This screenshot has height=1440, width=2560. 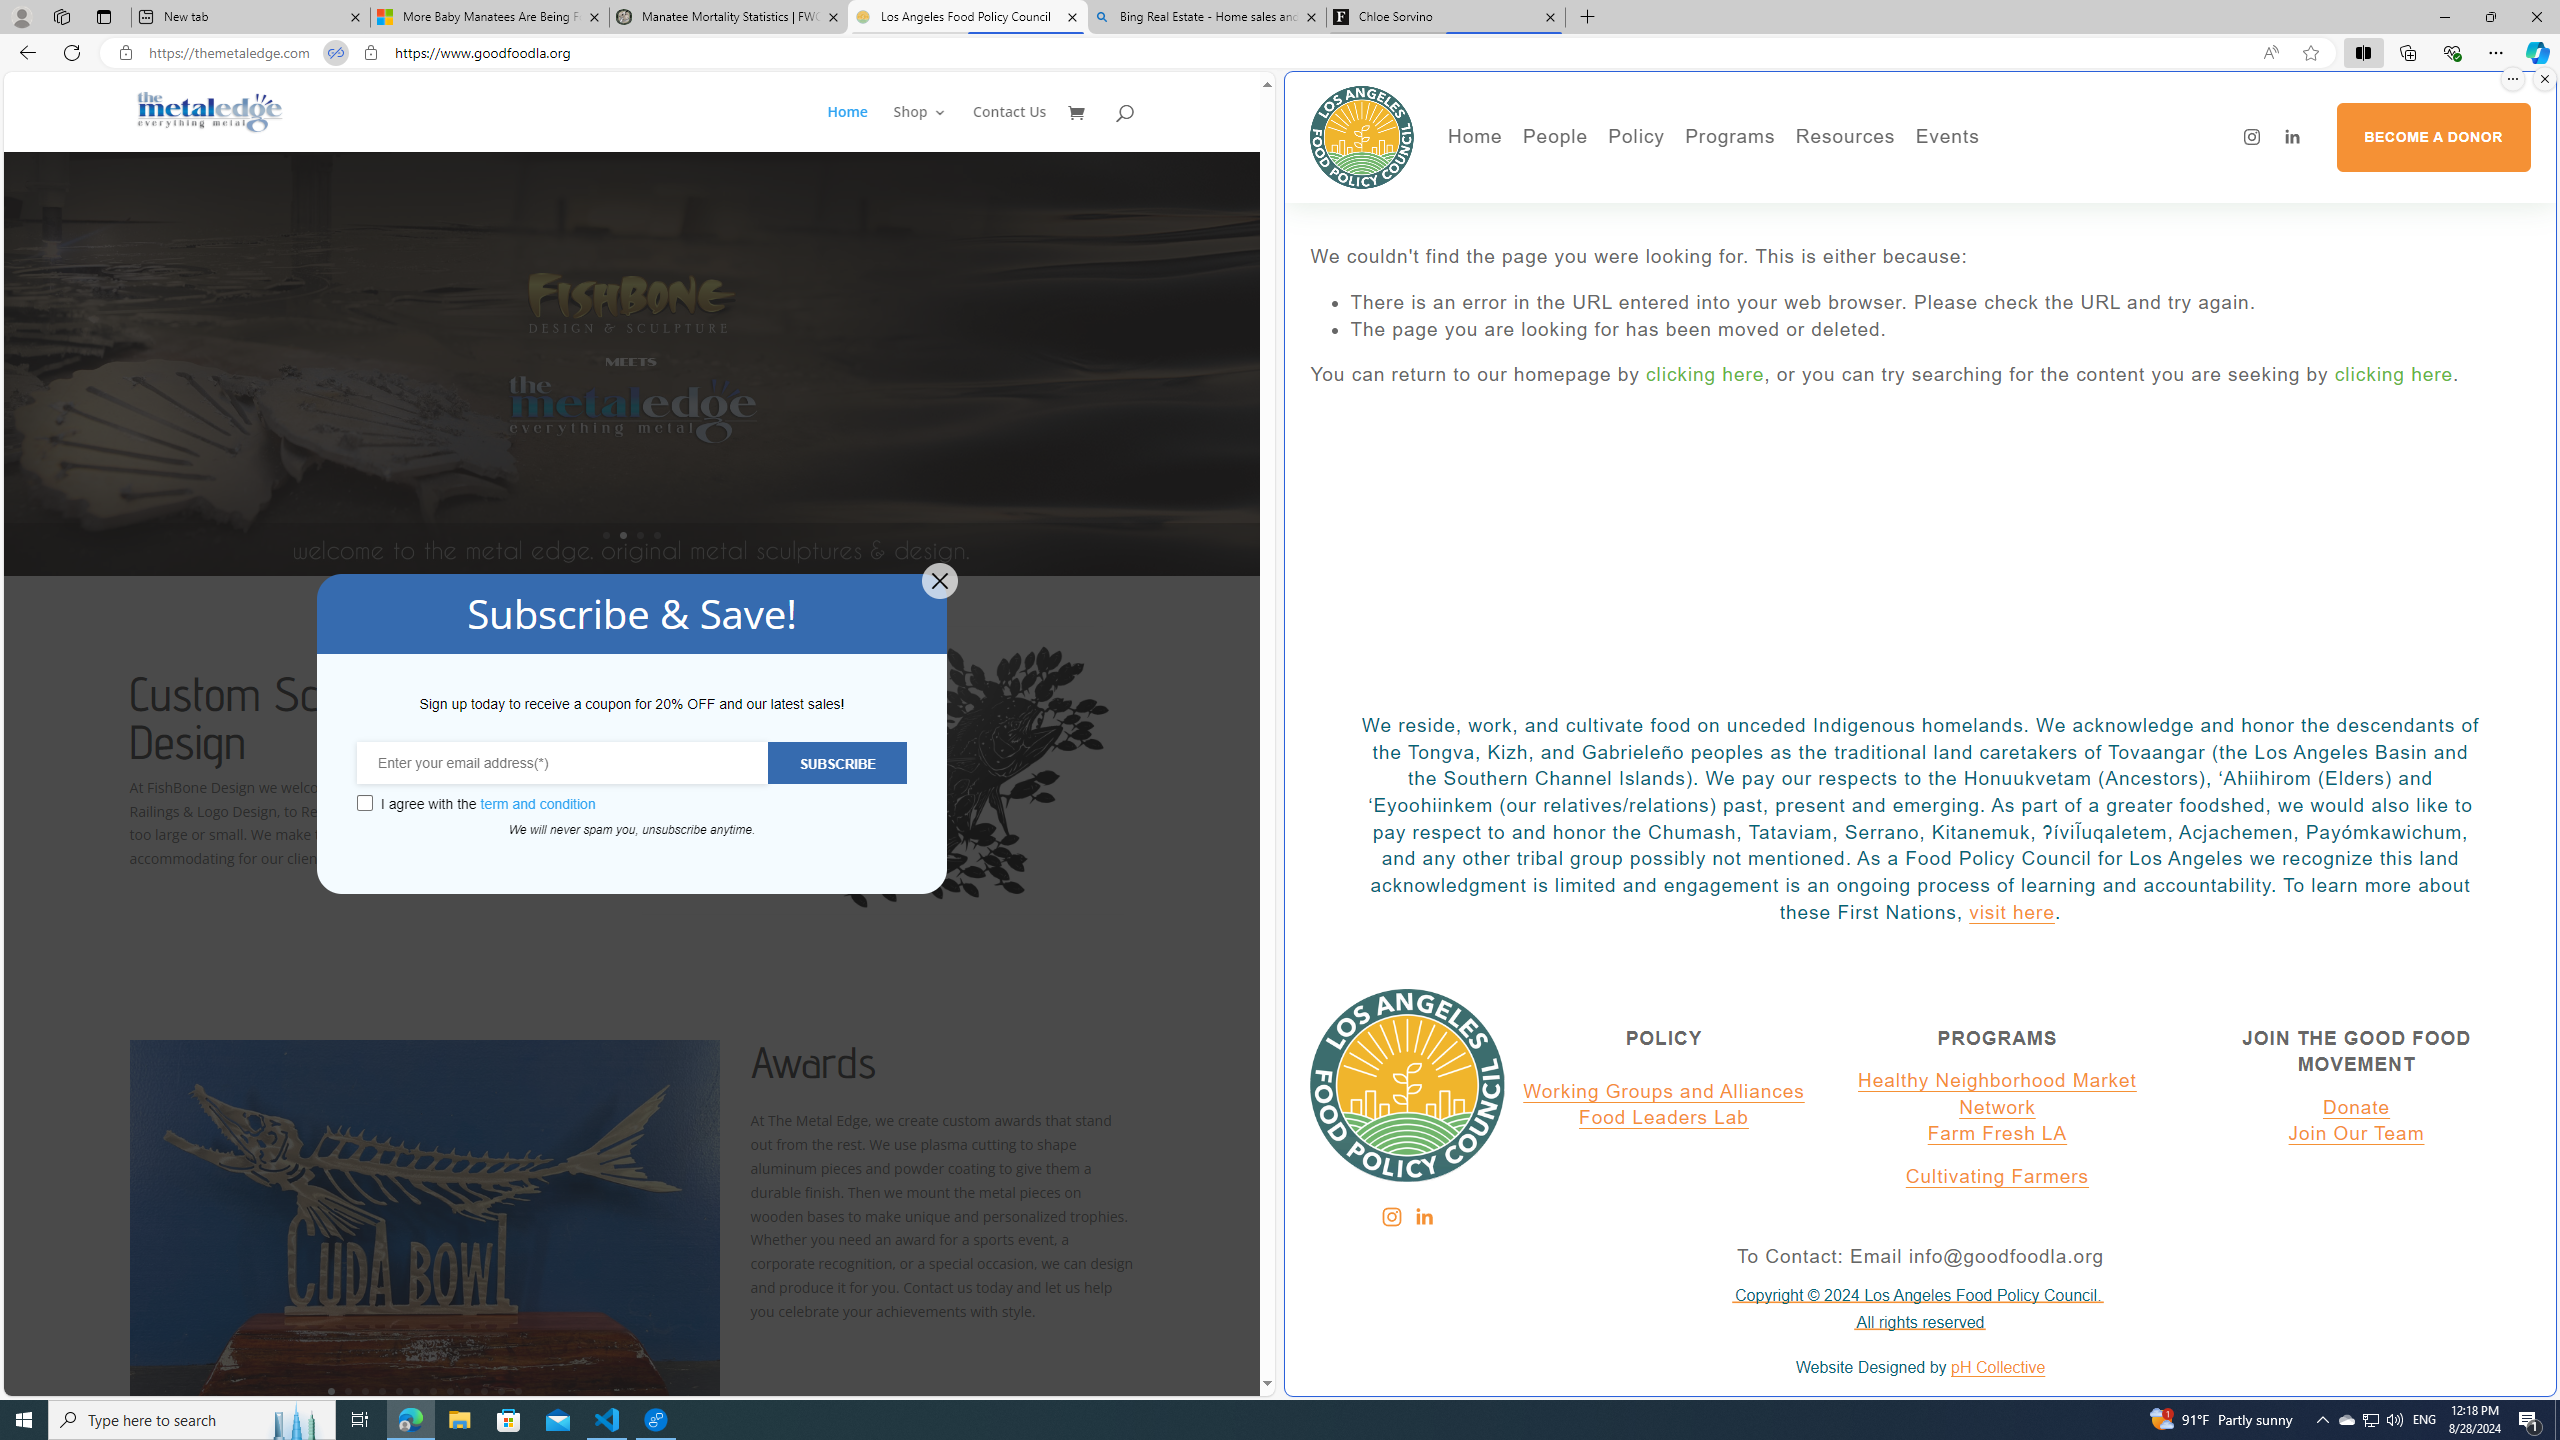 What do you see at coordinates (1422, 1217) in the screenshot?
I see `Class: sqs-svg-icon--social` at bounding box center [1422, 1217].